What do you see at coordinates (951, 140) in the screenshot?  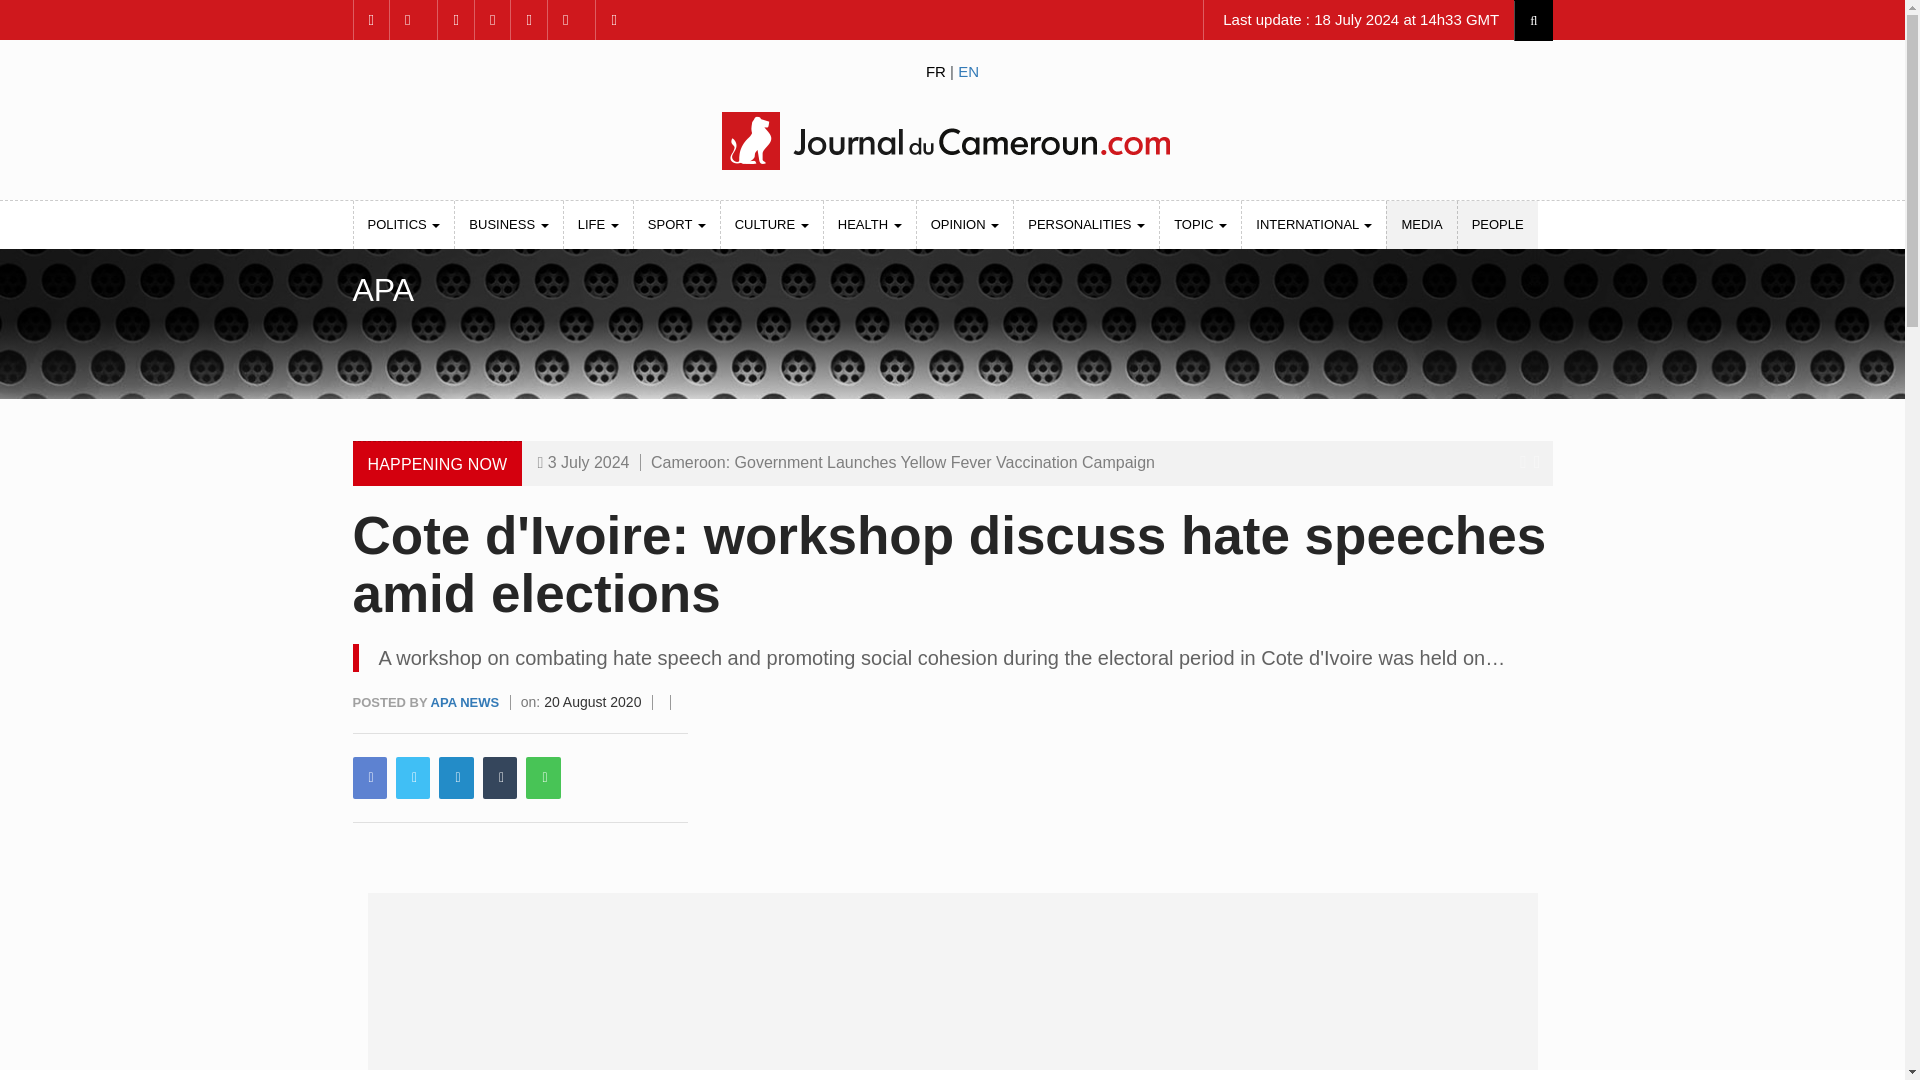 I see `JDC` at bounding box center [951, 140].